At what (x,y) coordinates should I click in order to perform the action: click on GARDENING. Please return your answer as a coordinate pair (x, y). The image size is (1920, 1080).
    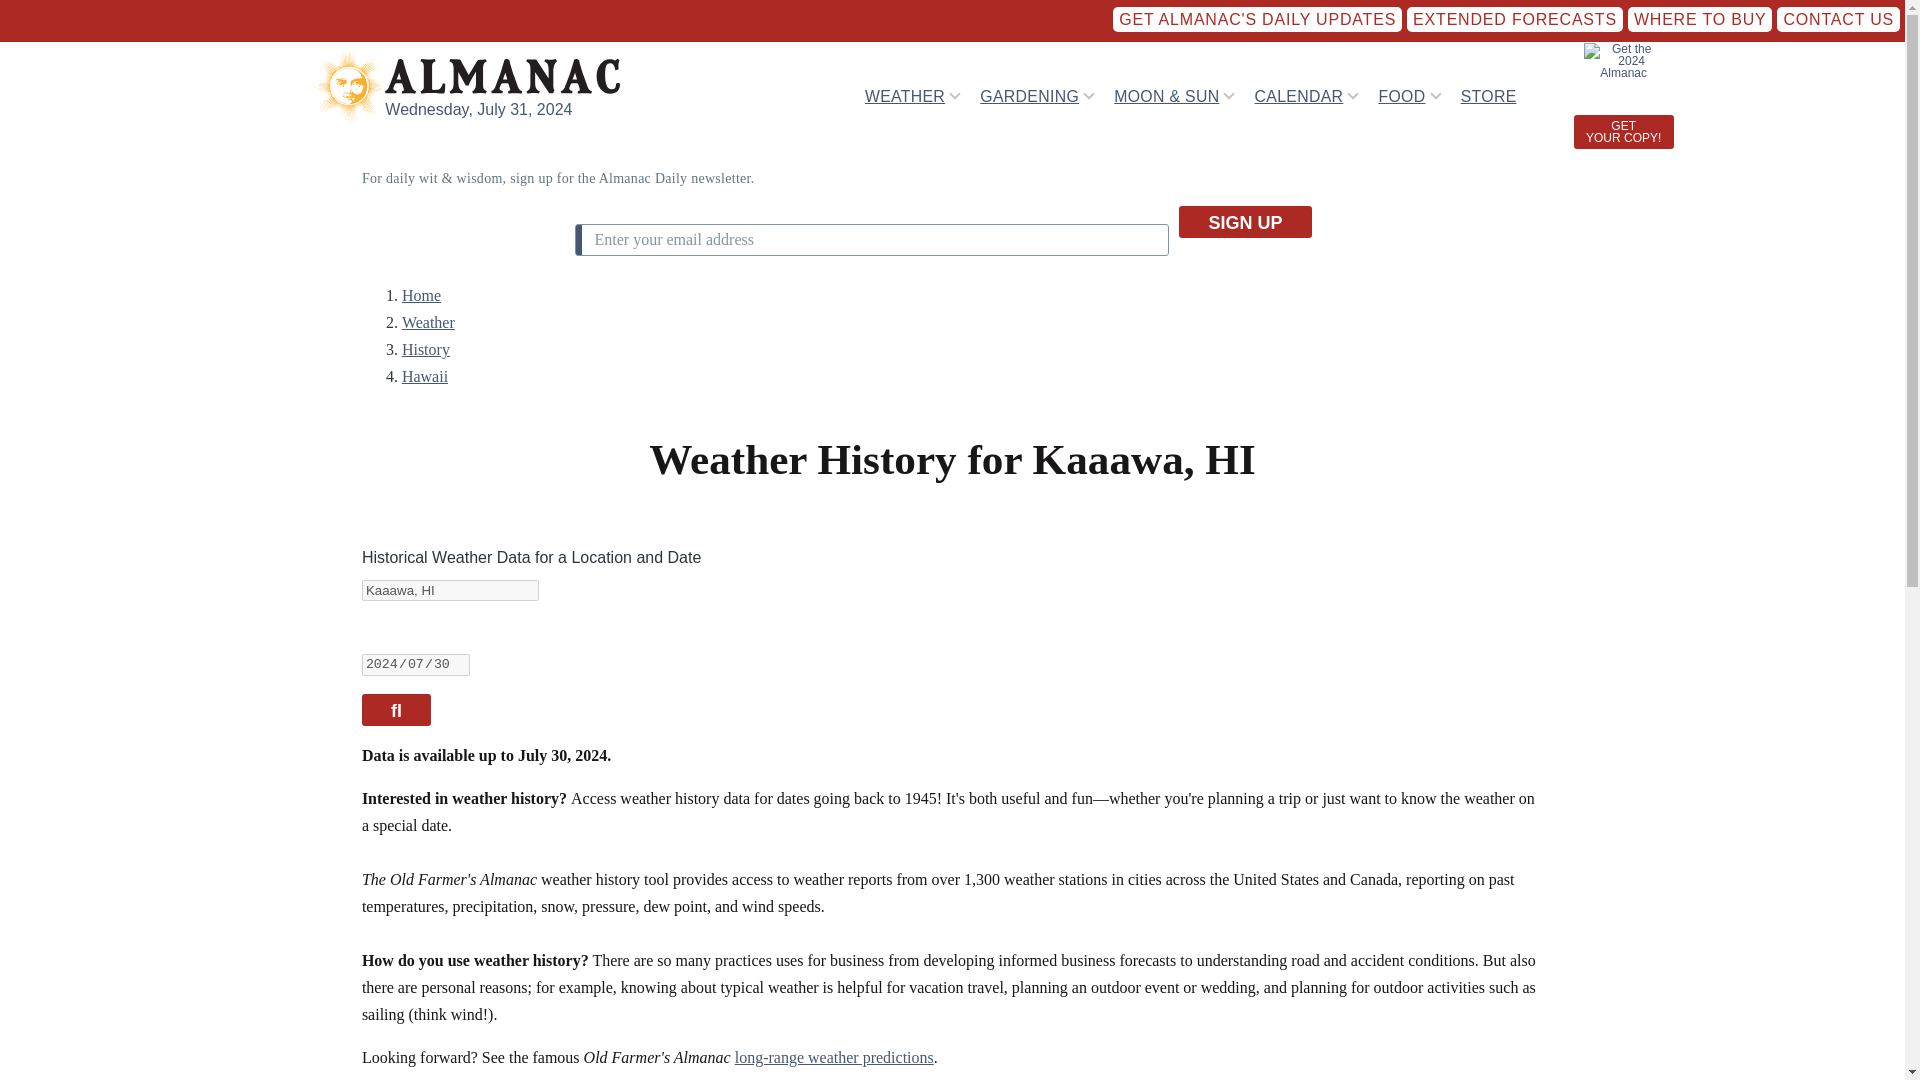
    Looking at the image, I should click on (1029, 95).